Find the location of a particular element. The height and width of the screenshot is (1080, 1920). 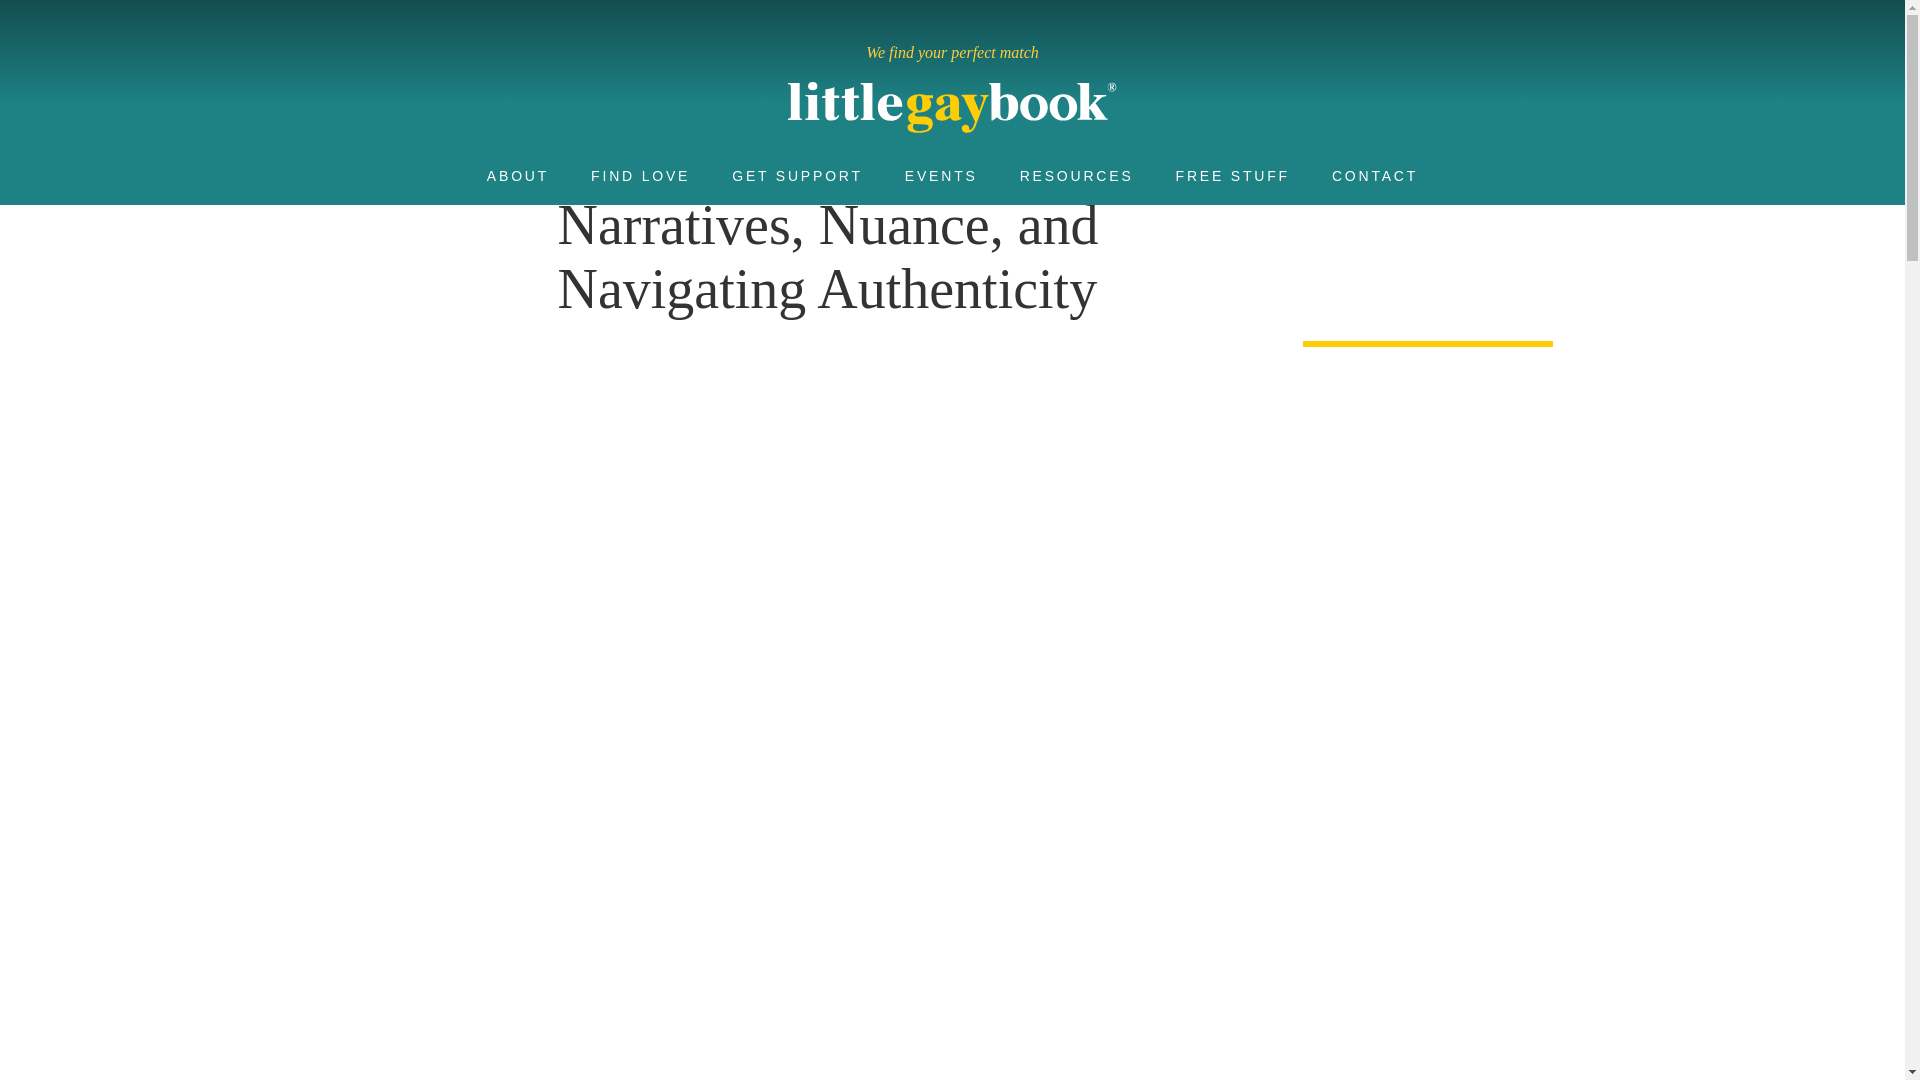

EVENTS is located at coordinates (940, 184).